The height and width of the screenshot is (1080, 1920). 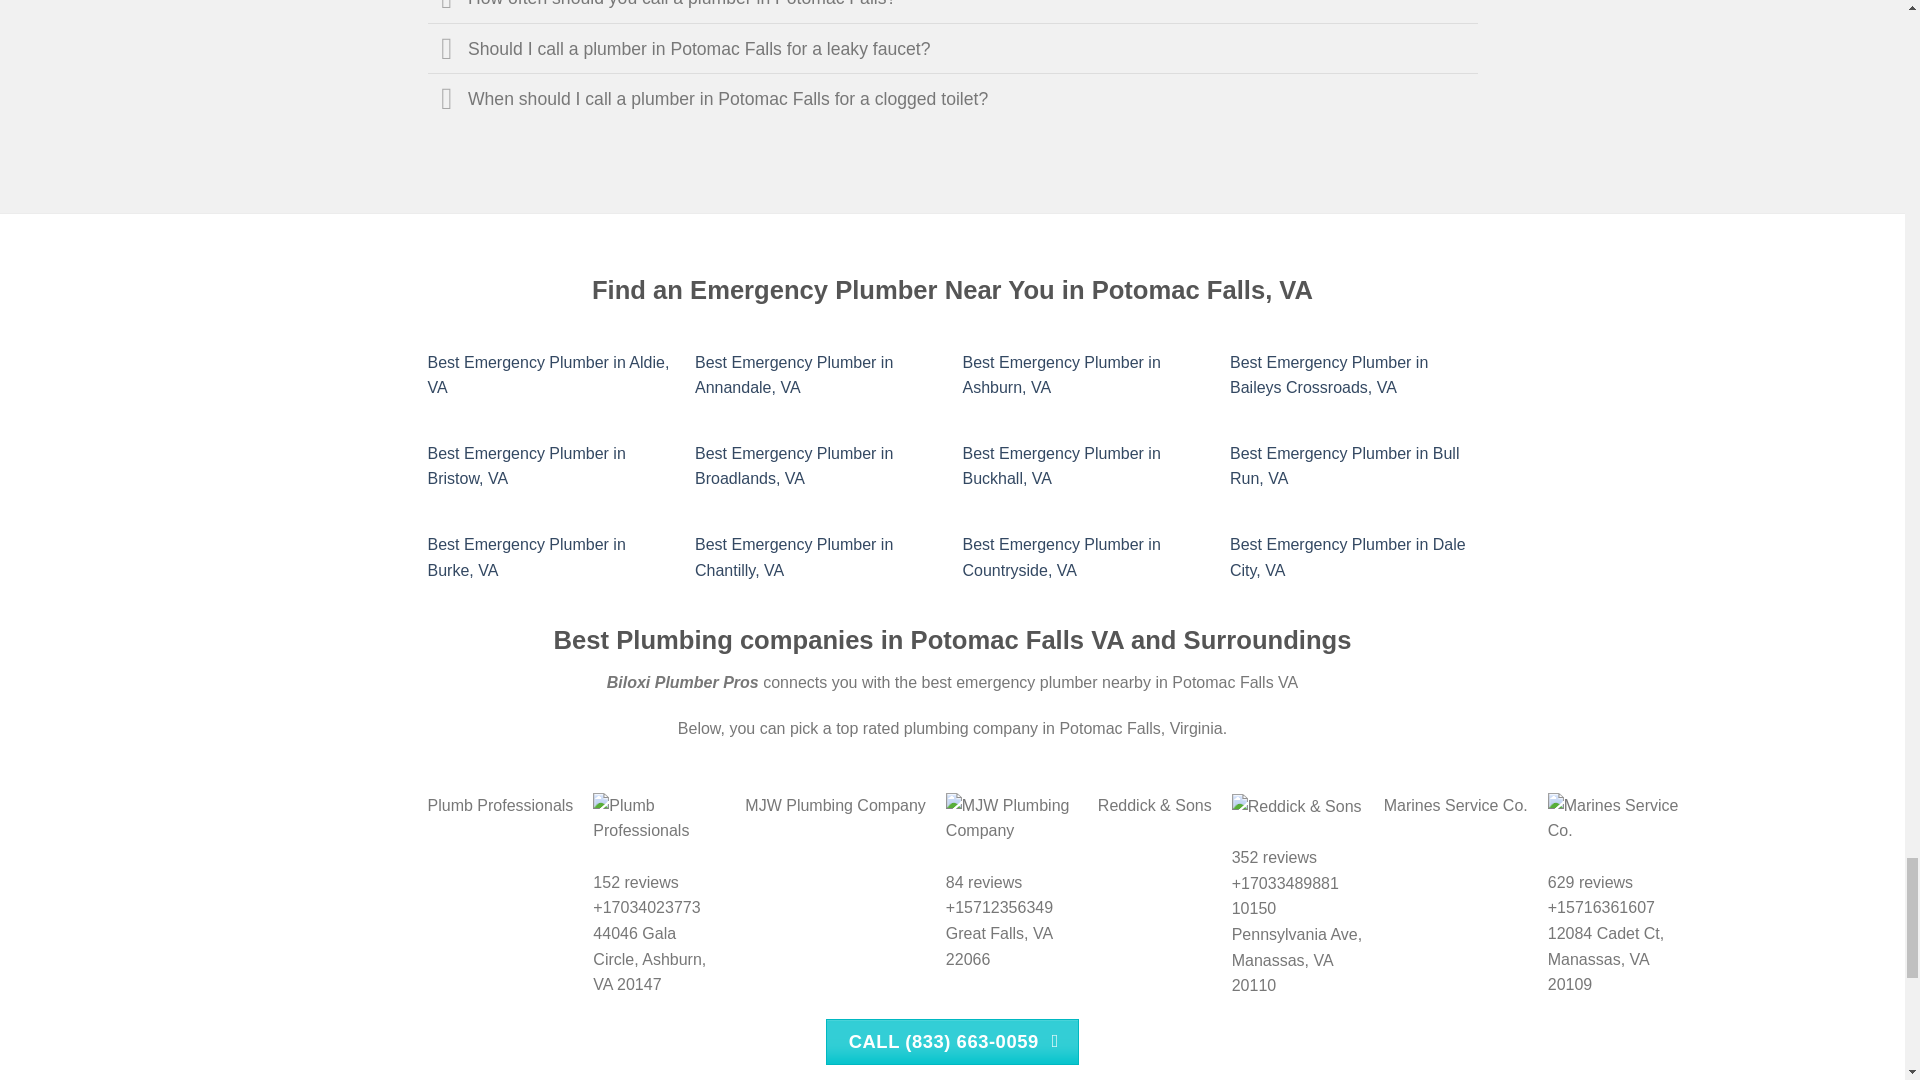 What do you see at coordinates (1344, 466) in the screenshot?
I see `Best Emergency Plumber in Bull Run, VA` at bounding box center [1344, 466].